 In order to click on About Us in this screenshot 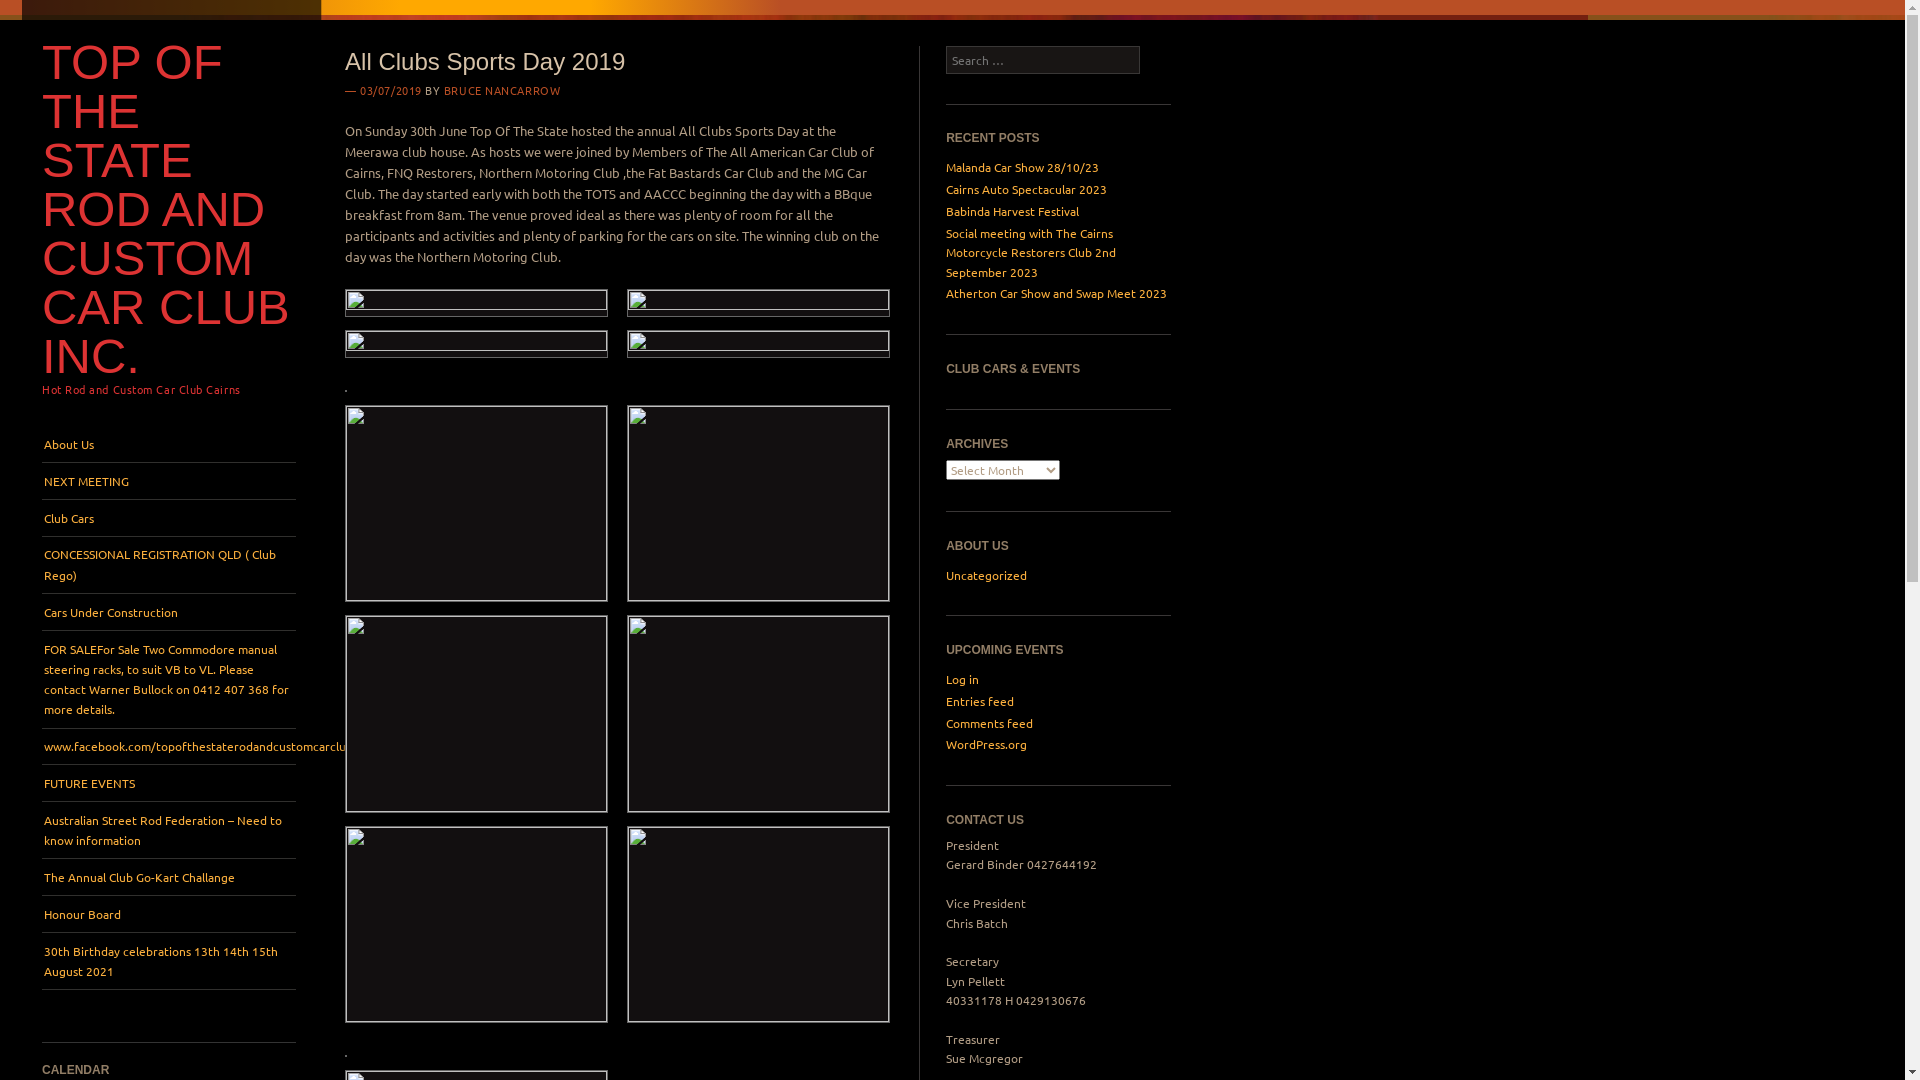, I will do `click(169, 444)`.